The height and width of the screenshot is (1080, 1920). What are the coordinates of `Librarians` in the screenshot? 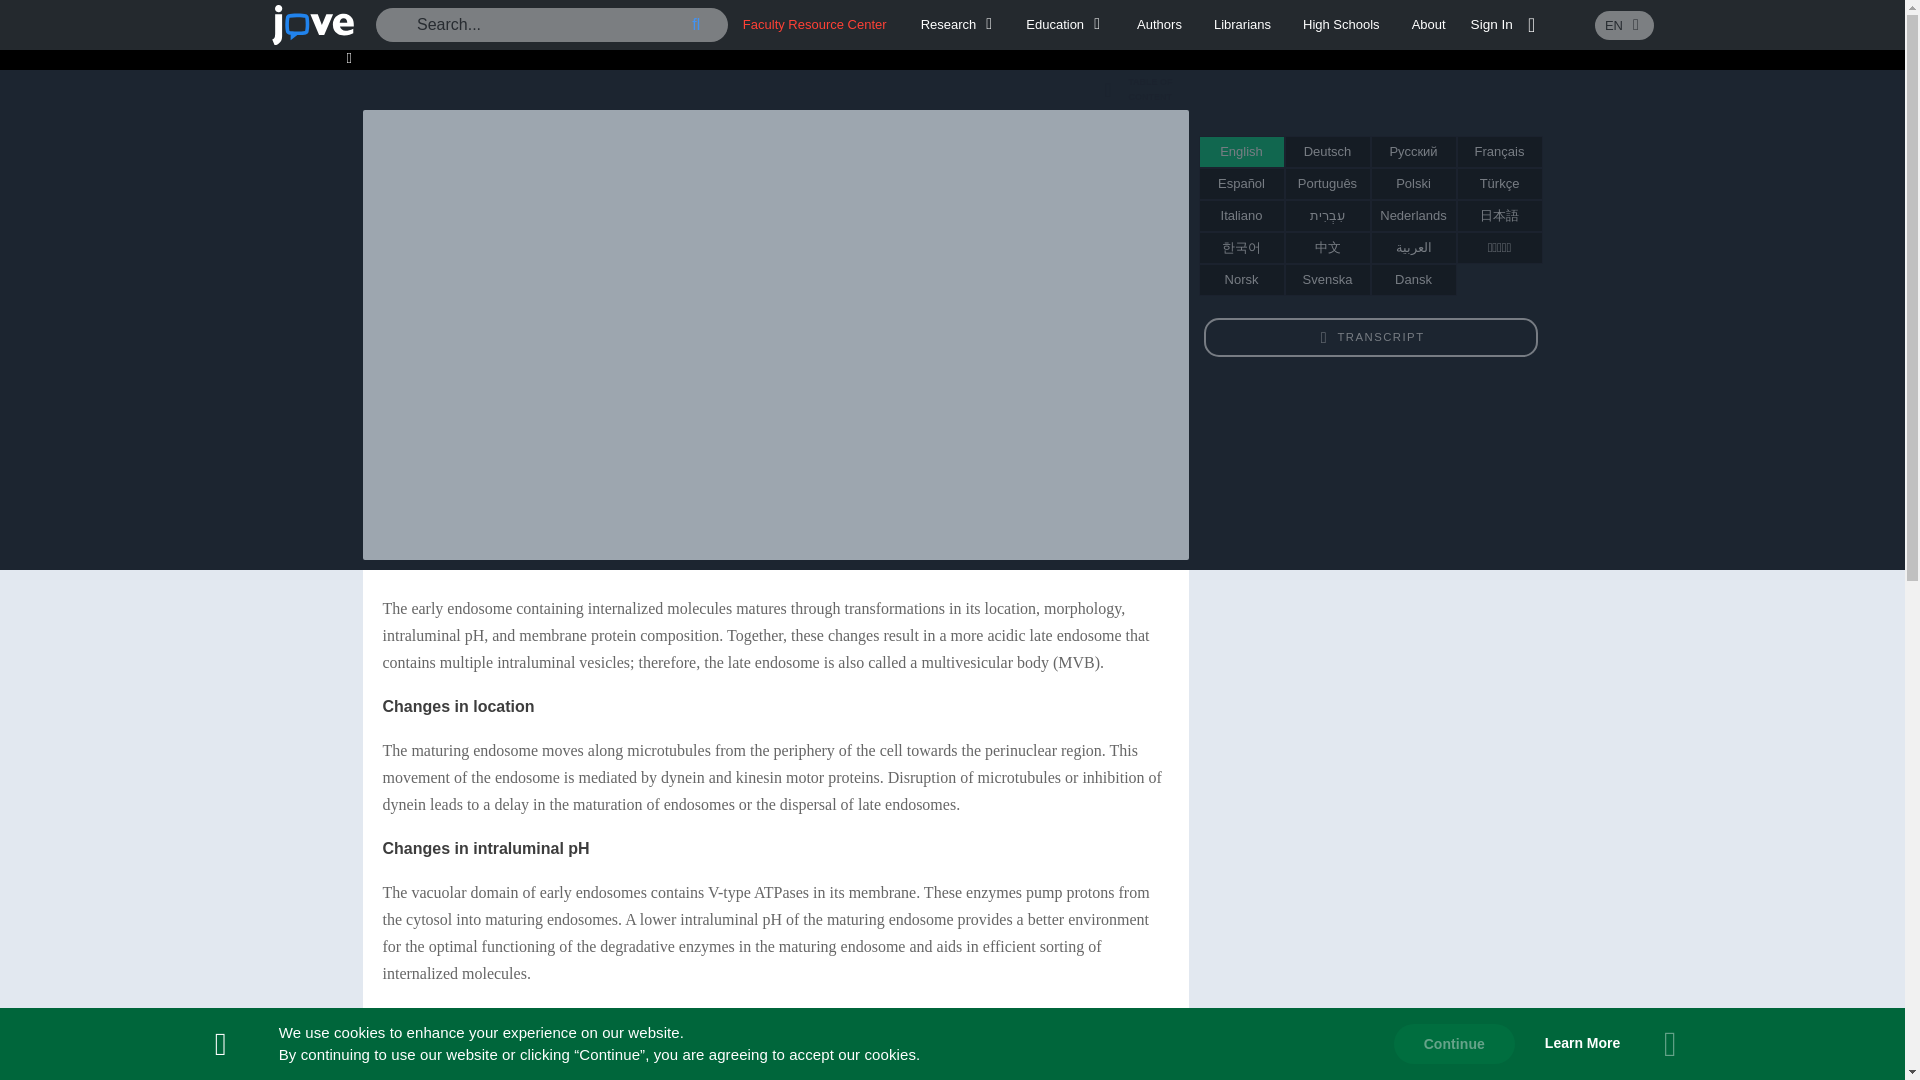 It's located at (1242, 24).